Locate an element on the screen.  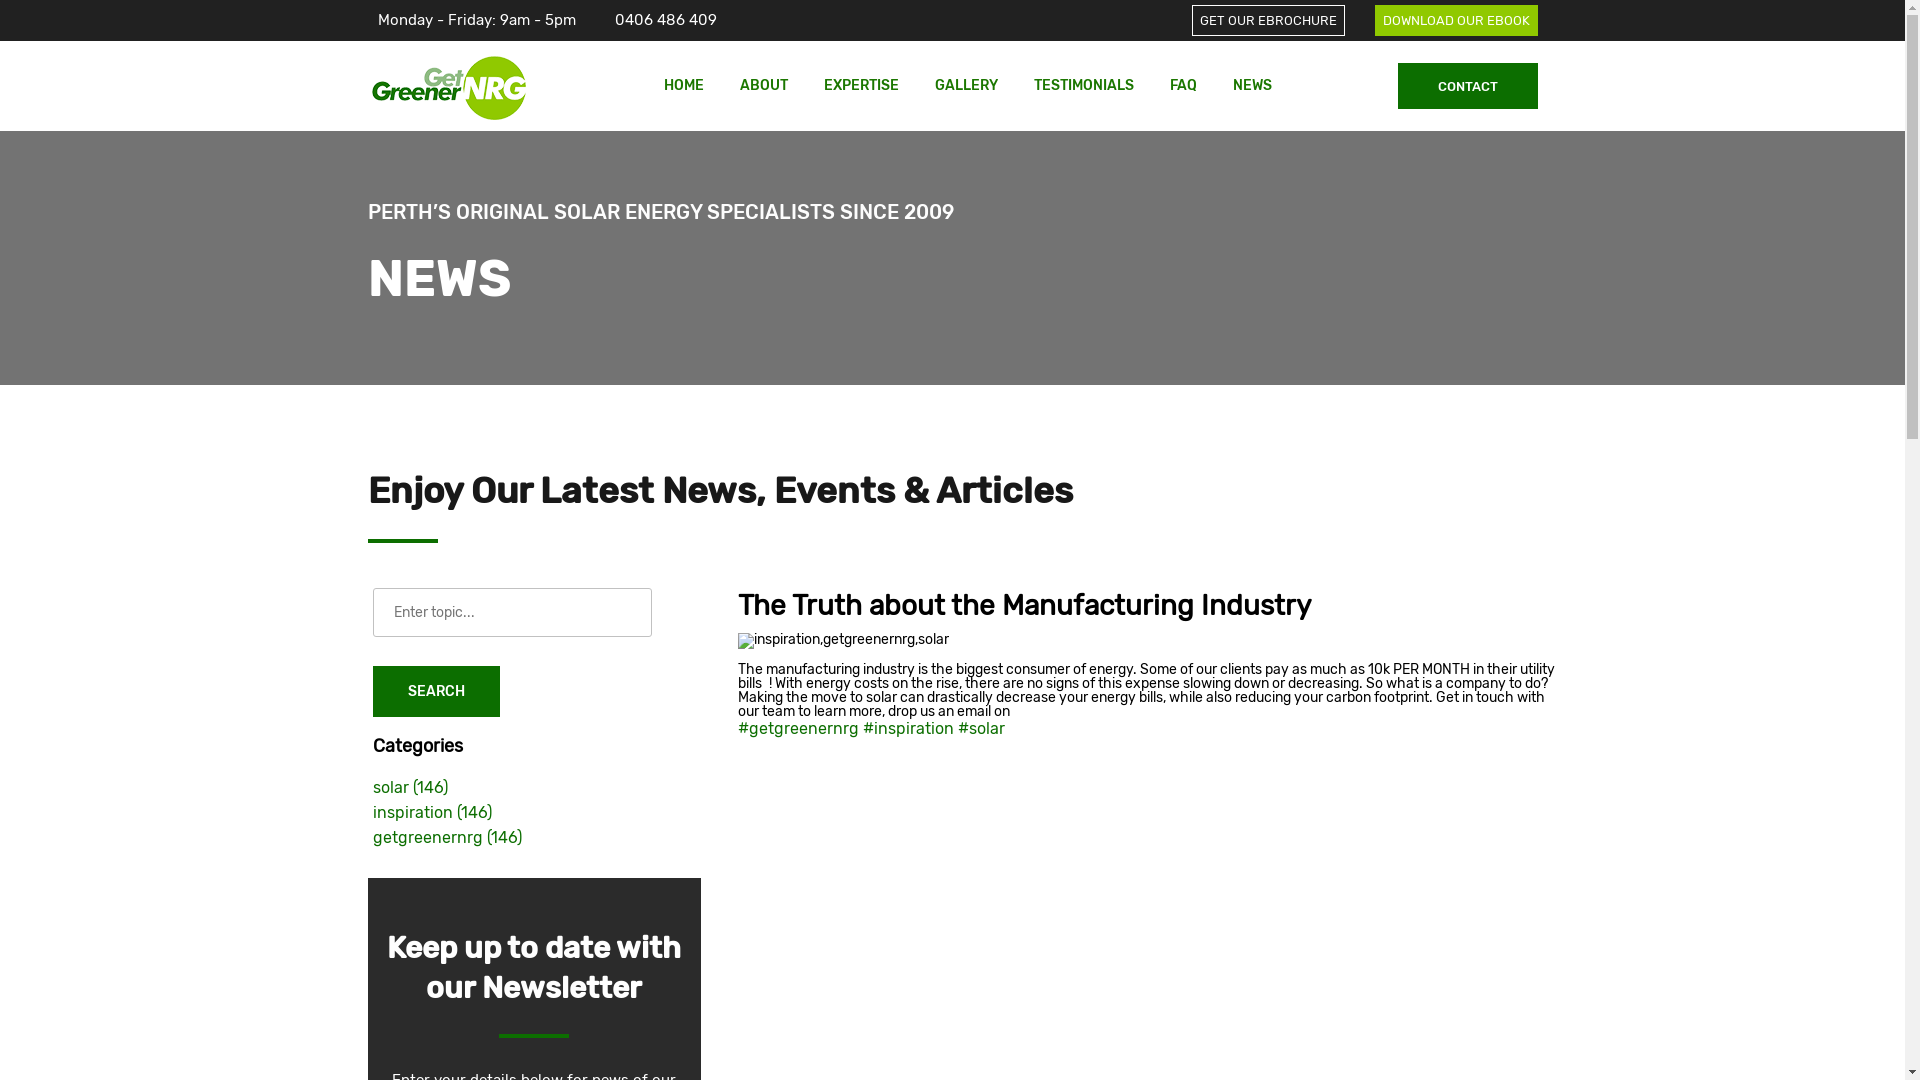
solar (146) is located at coordinates (410, 788).